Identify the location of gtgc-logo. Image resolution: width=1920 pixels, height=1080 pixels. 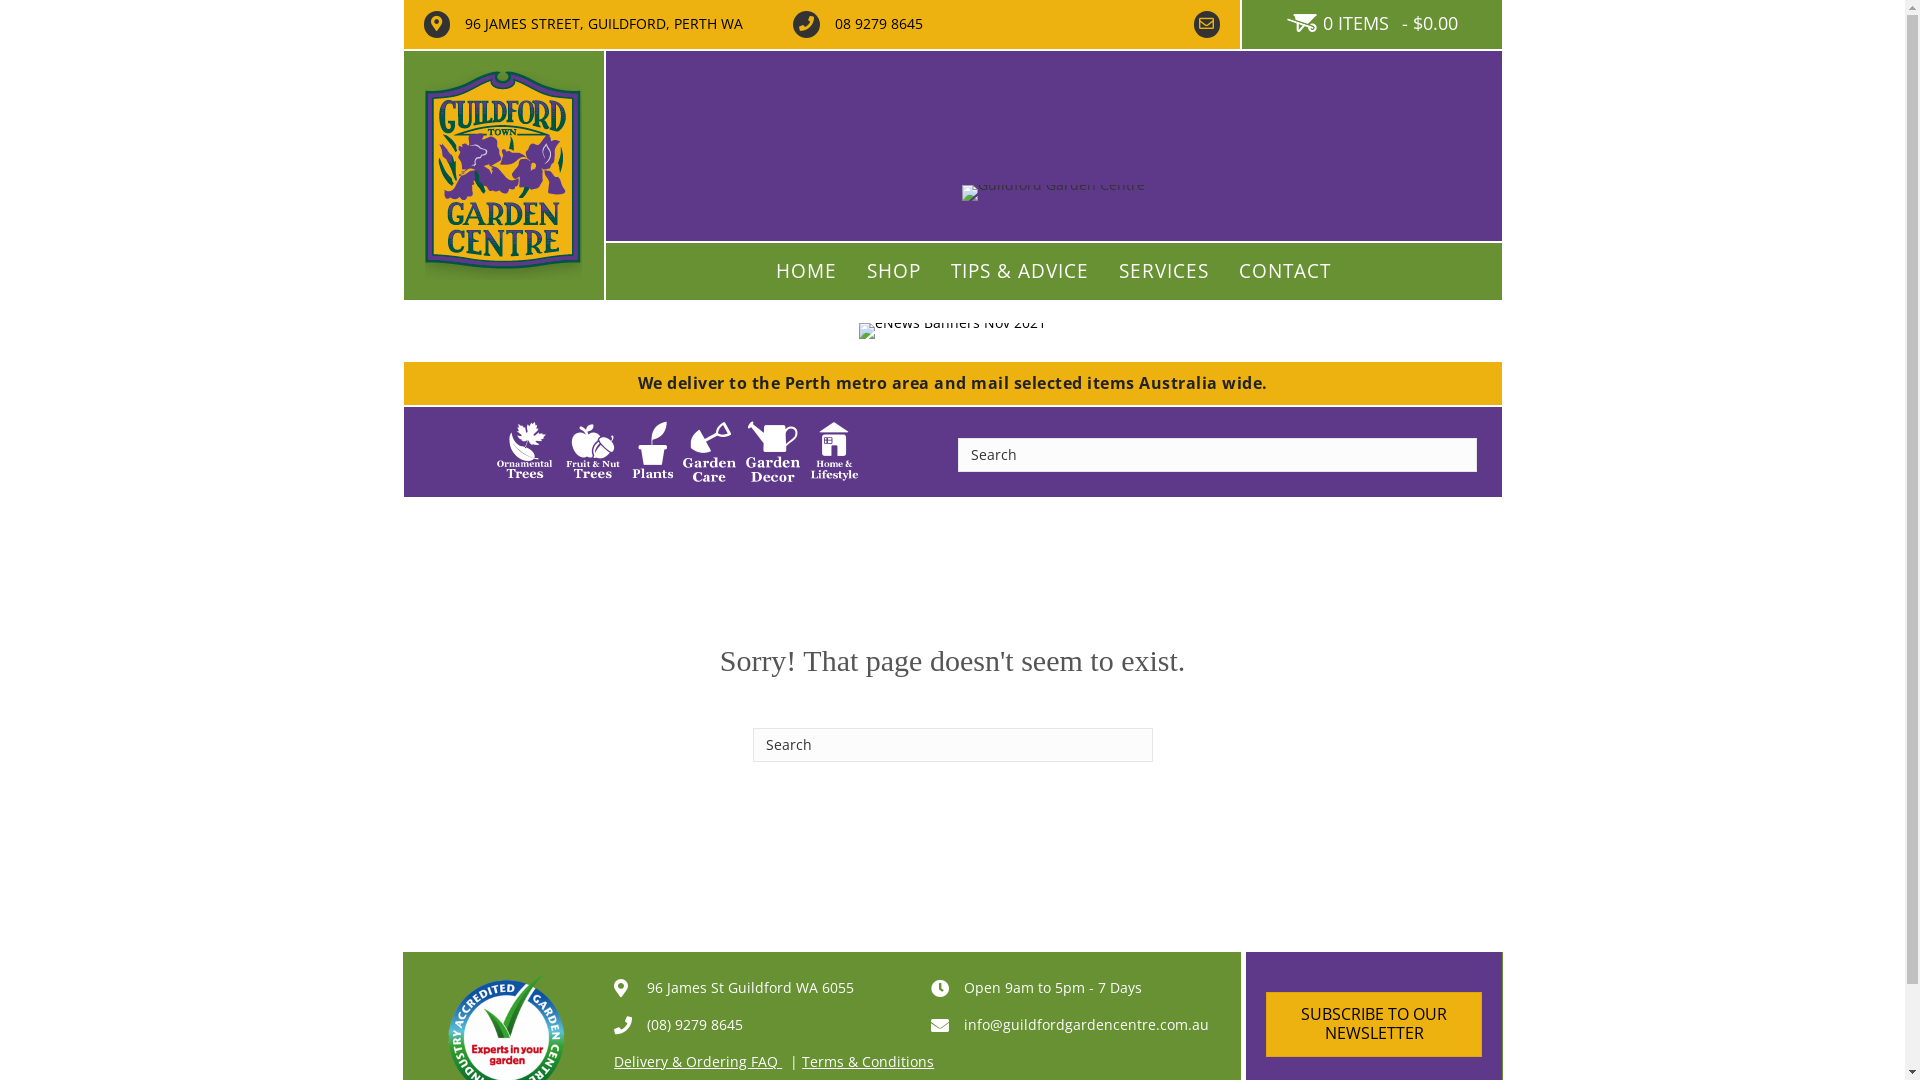
(504, 176).